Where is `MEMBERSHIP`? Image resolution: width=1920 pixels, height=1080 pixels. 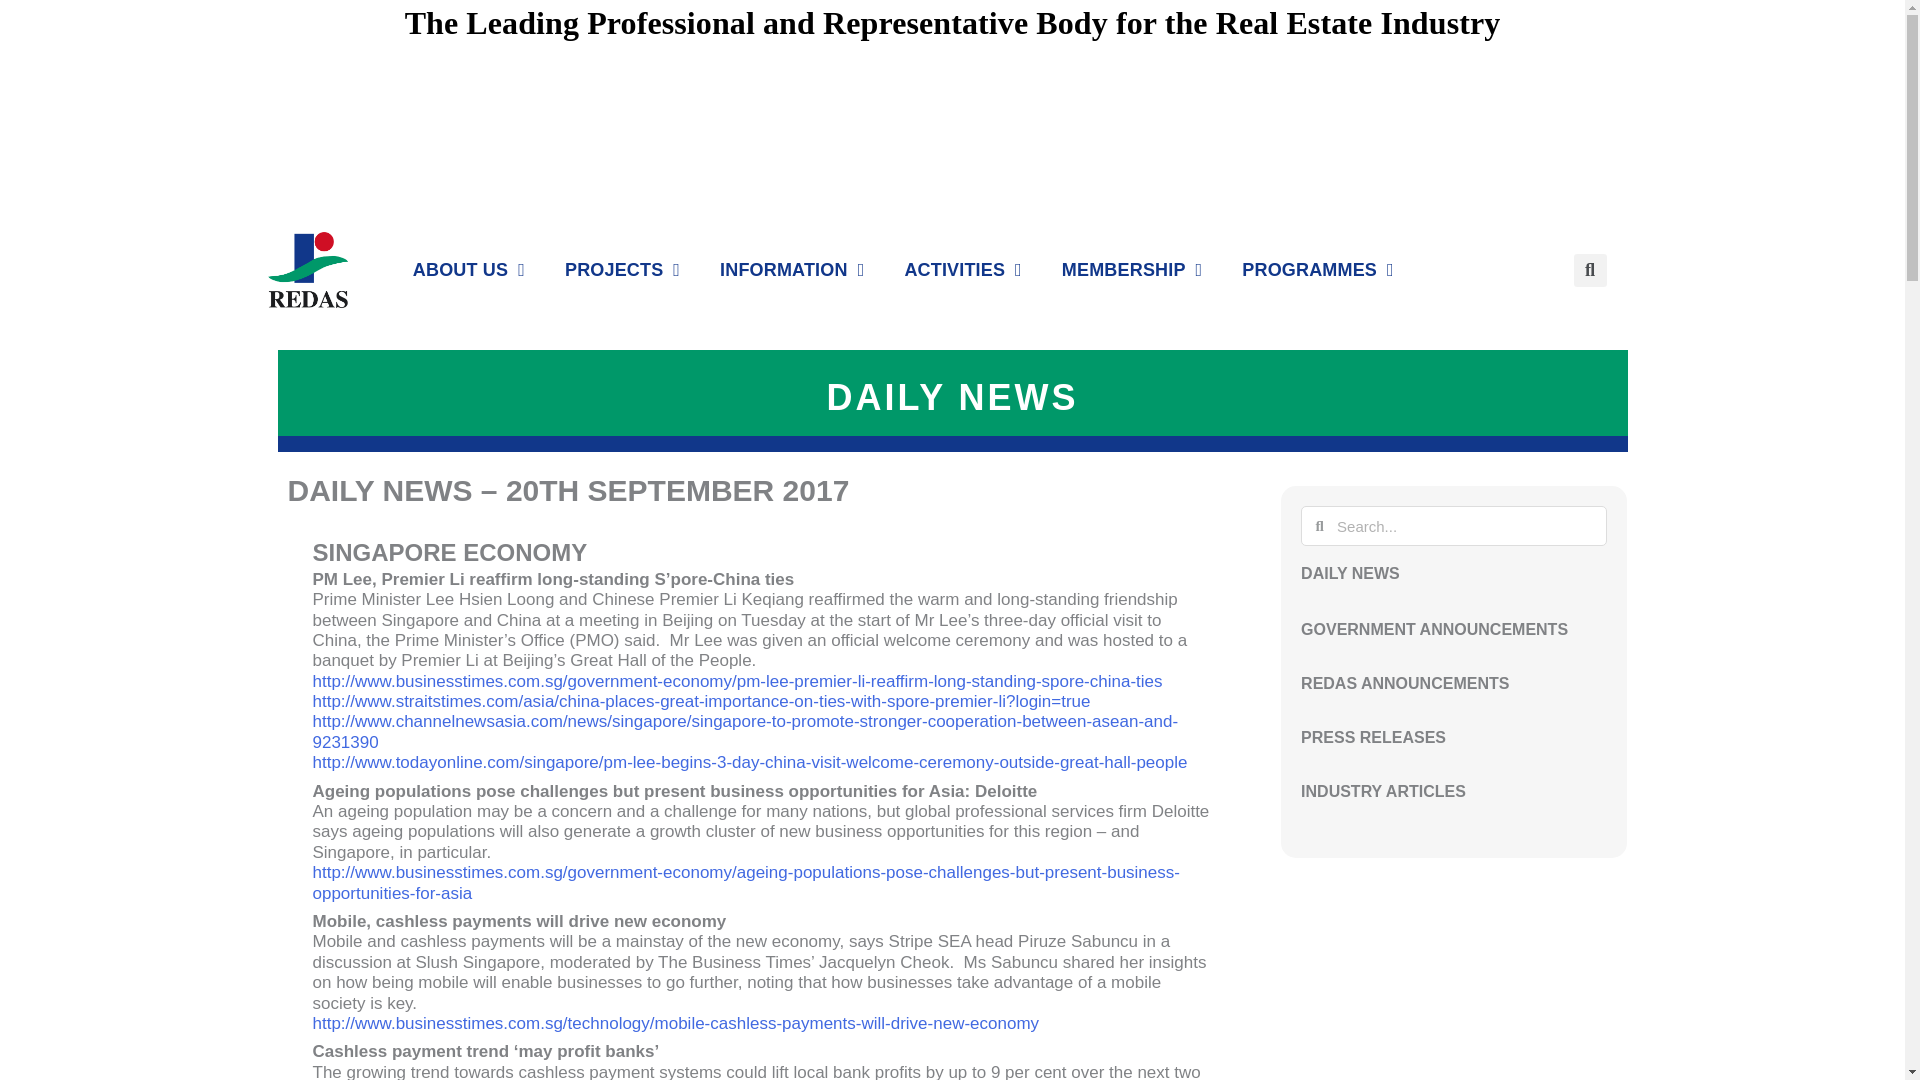
MEMBERSHIP is located at coordinates (1131, 270).